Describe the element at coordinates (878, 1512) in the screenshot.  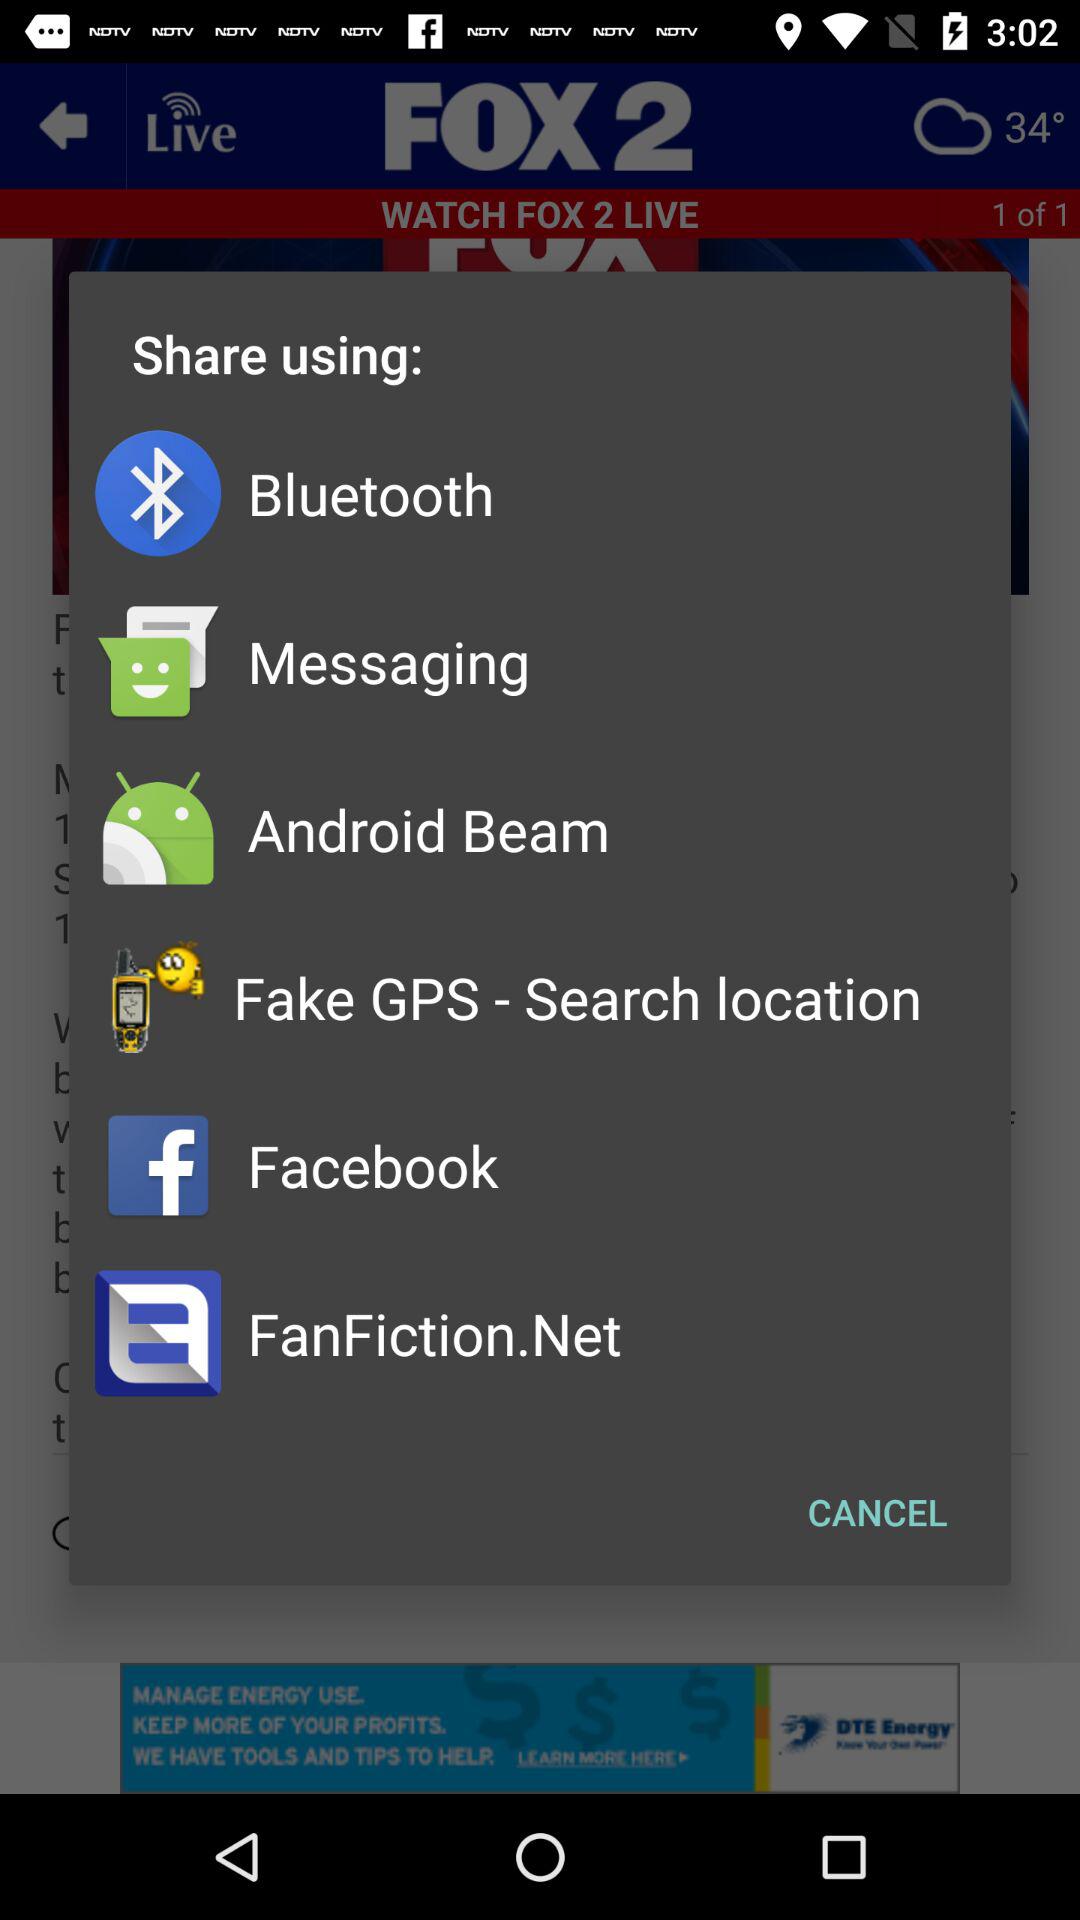
I see `turn off cancel icon` at that location.